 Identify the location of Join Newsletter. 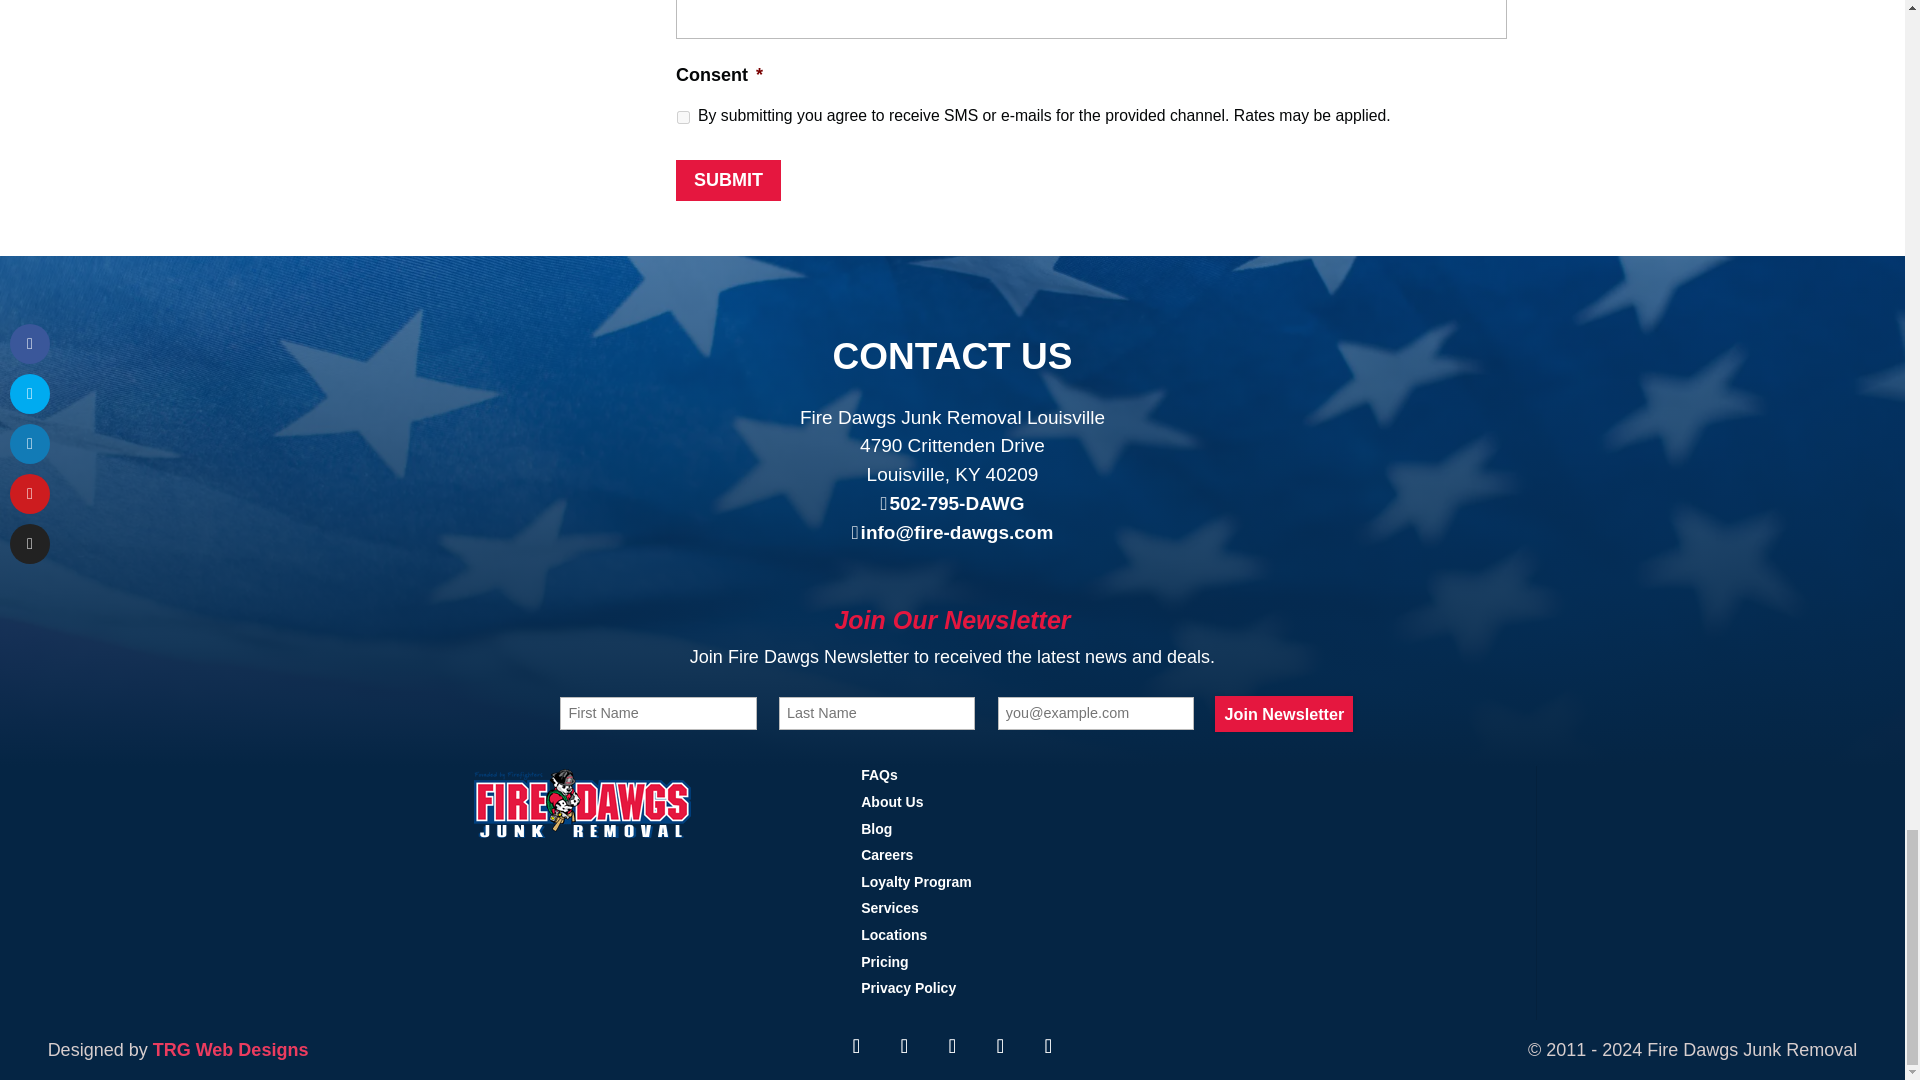
(1284, 714).